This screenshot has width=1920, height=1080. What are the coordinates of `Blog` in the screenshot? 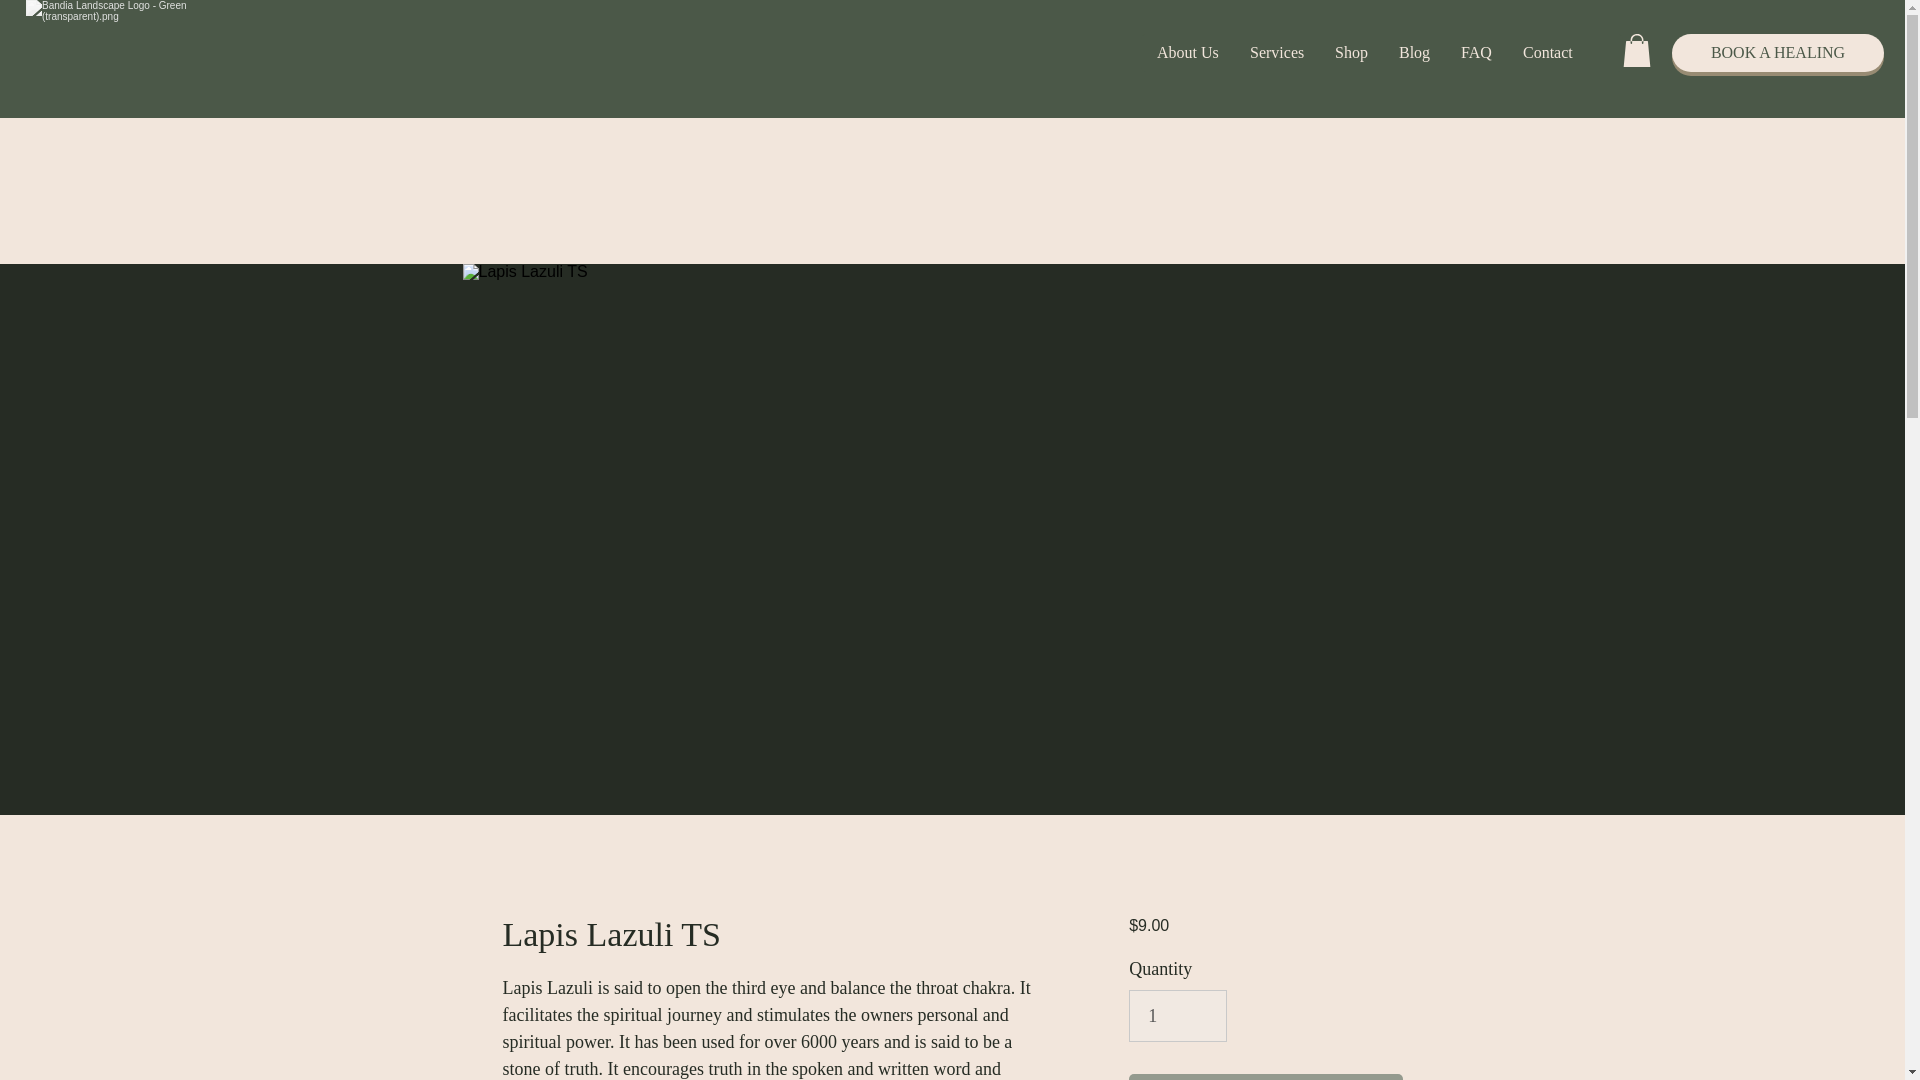 It's located at (1414, 52).